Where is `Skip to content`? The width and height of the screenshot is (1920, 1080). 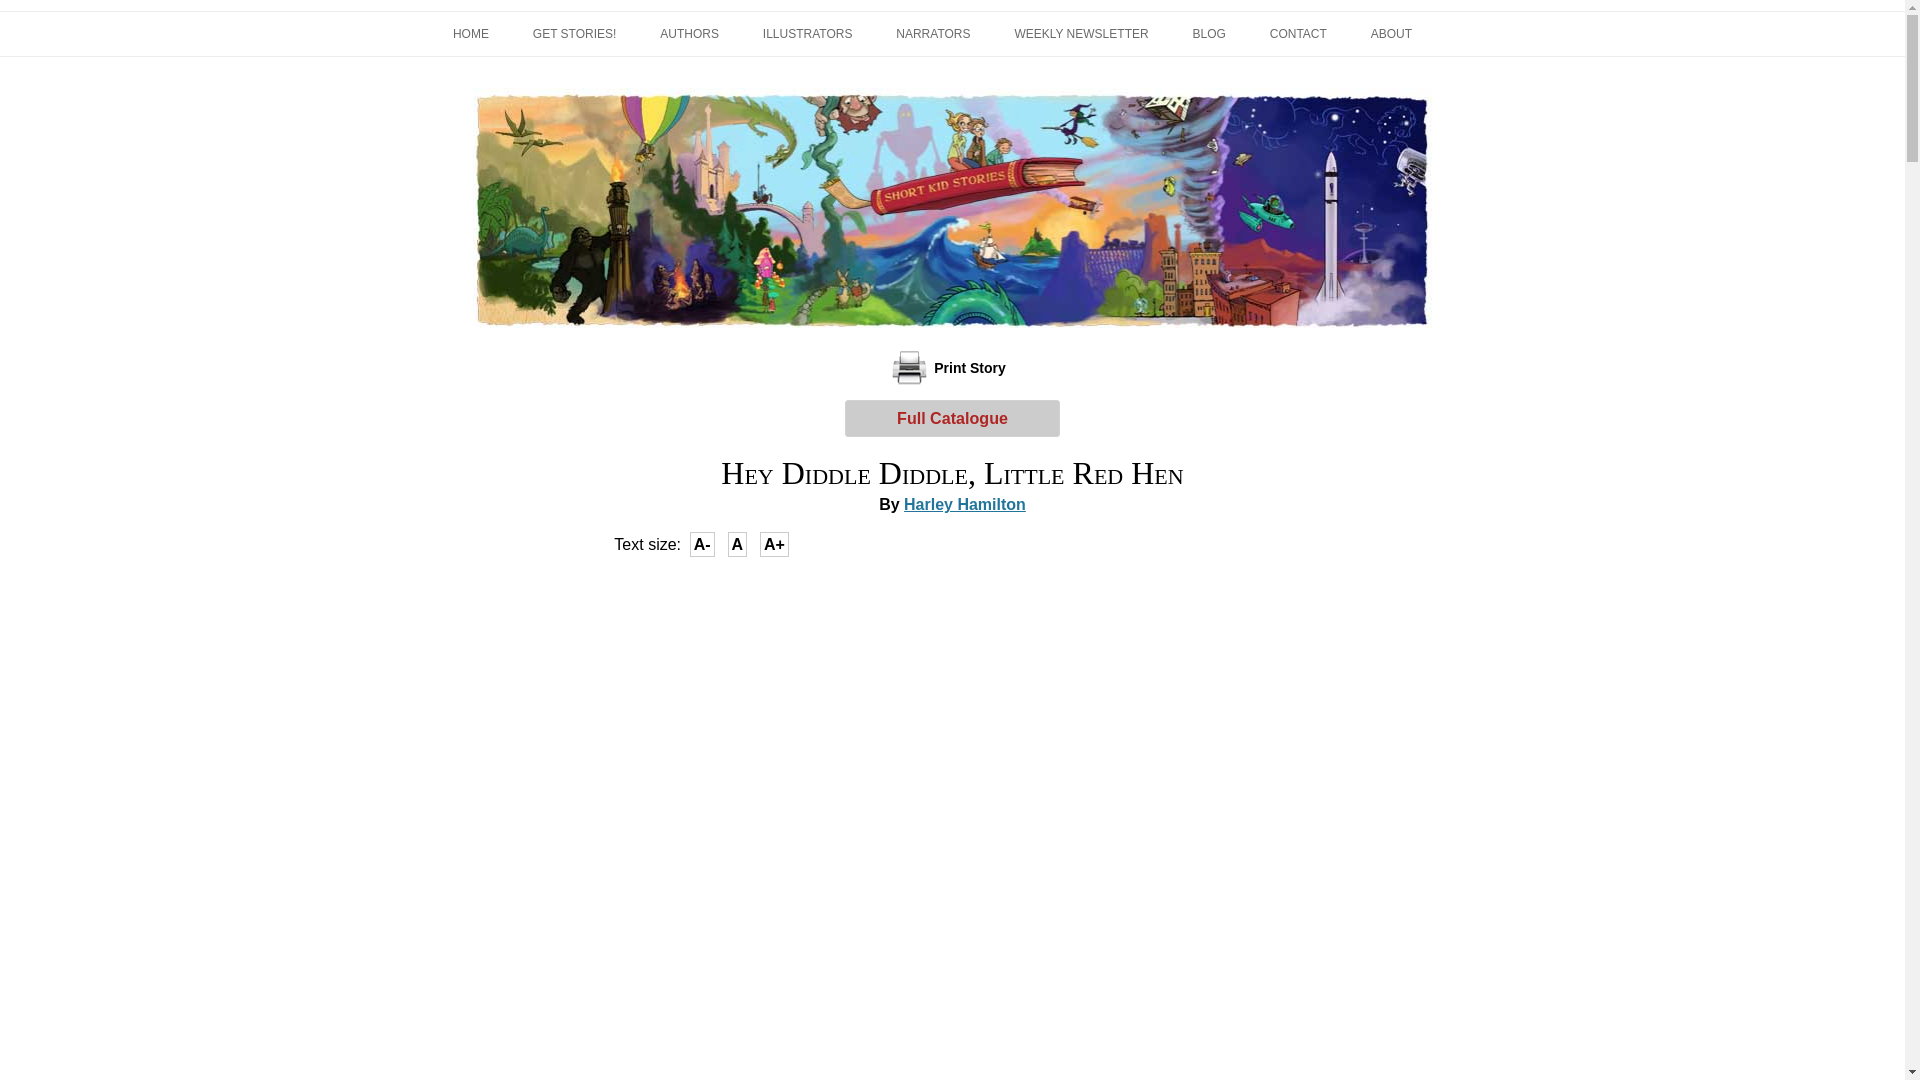
Skip to content is located at coordinates (998, 17).